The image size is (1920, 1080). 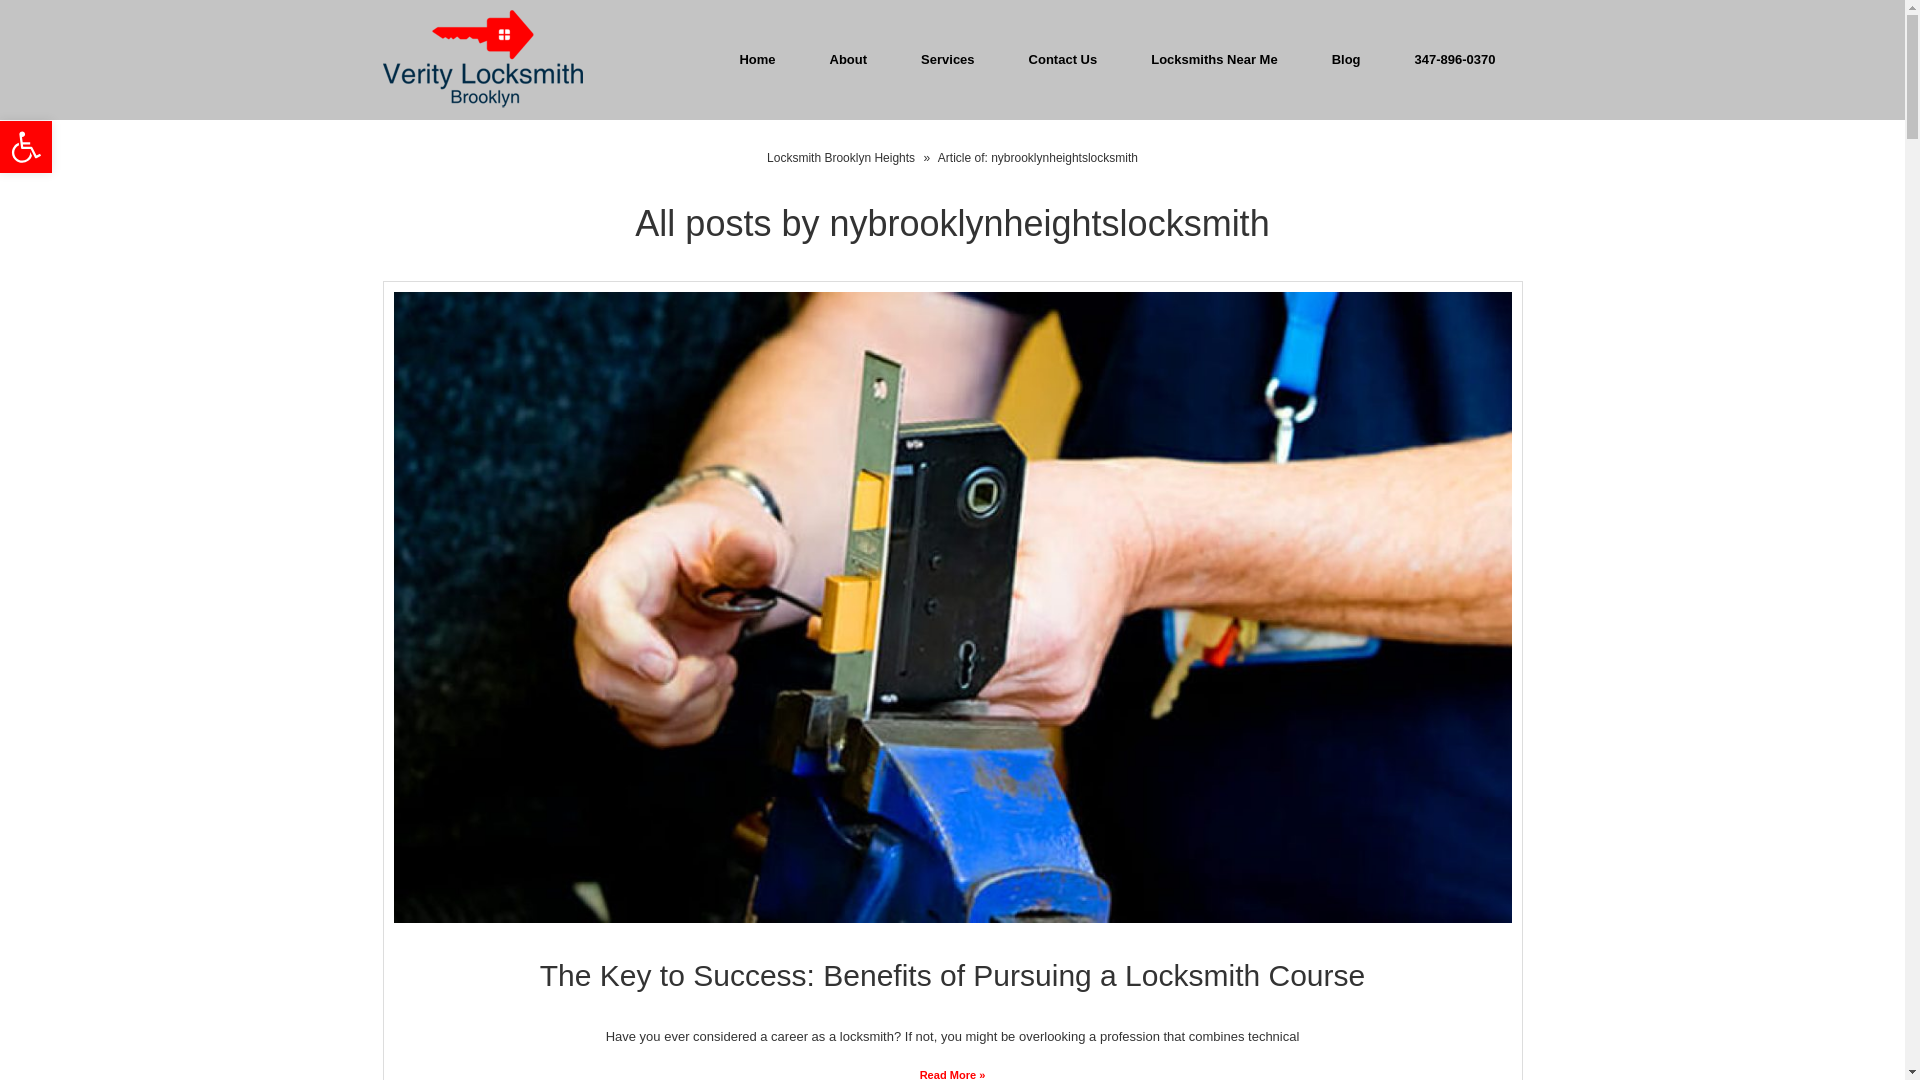 What do you see at coordinates (26, 146) in the screenshot?
I see `The Key to Success: Benefits of Pursuing a Locksmith Course` at bounding box center [26, 146].